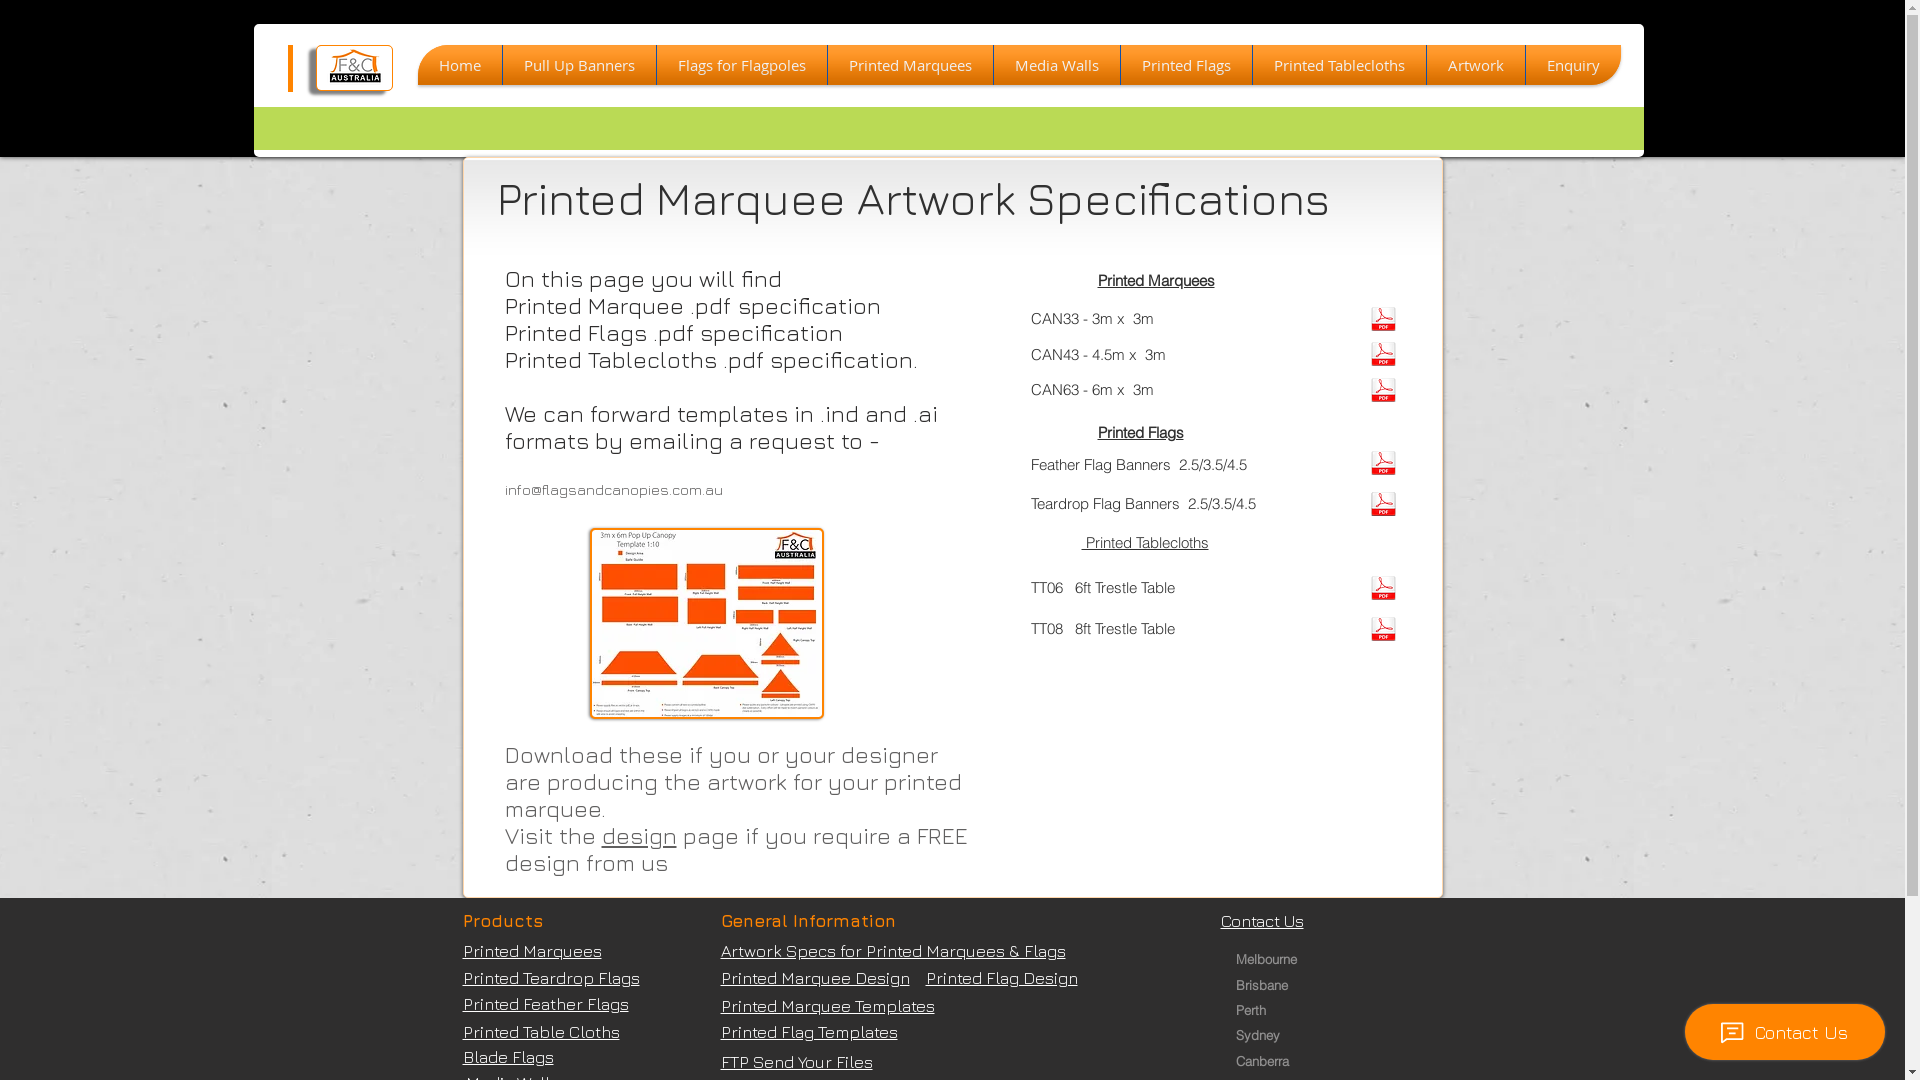 The width and height of the screenshot is (1920, 1080). Describe the element at coordinates (1270, 985) in the screenshot. I see `Brisbane    ` at that location.